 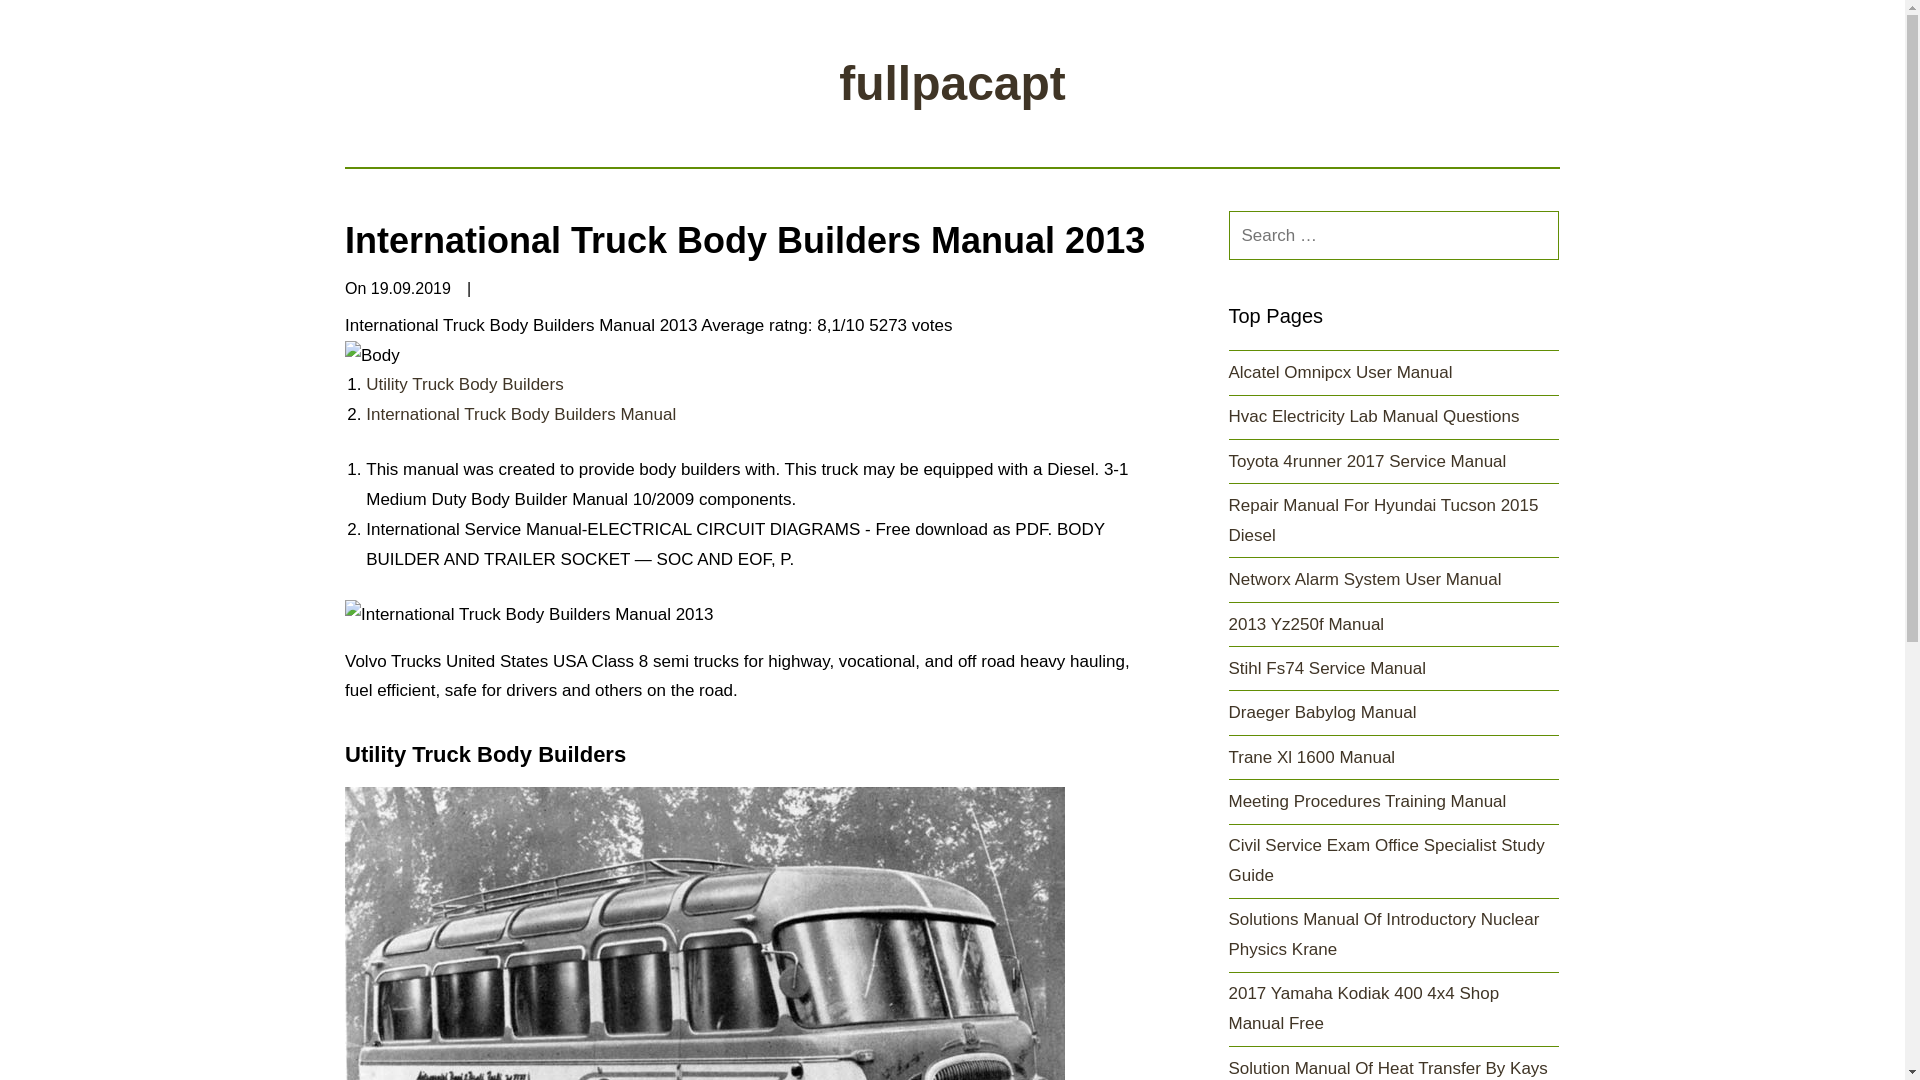 I want to click on International Truck Body Builders Manual, so click(x=520, y=414).